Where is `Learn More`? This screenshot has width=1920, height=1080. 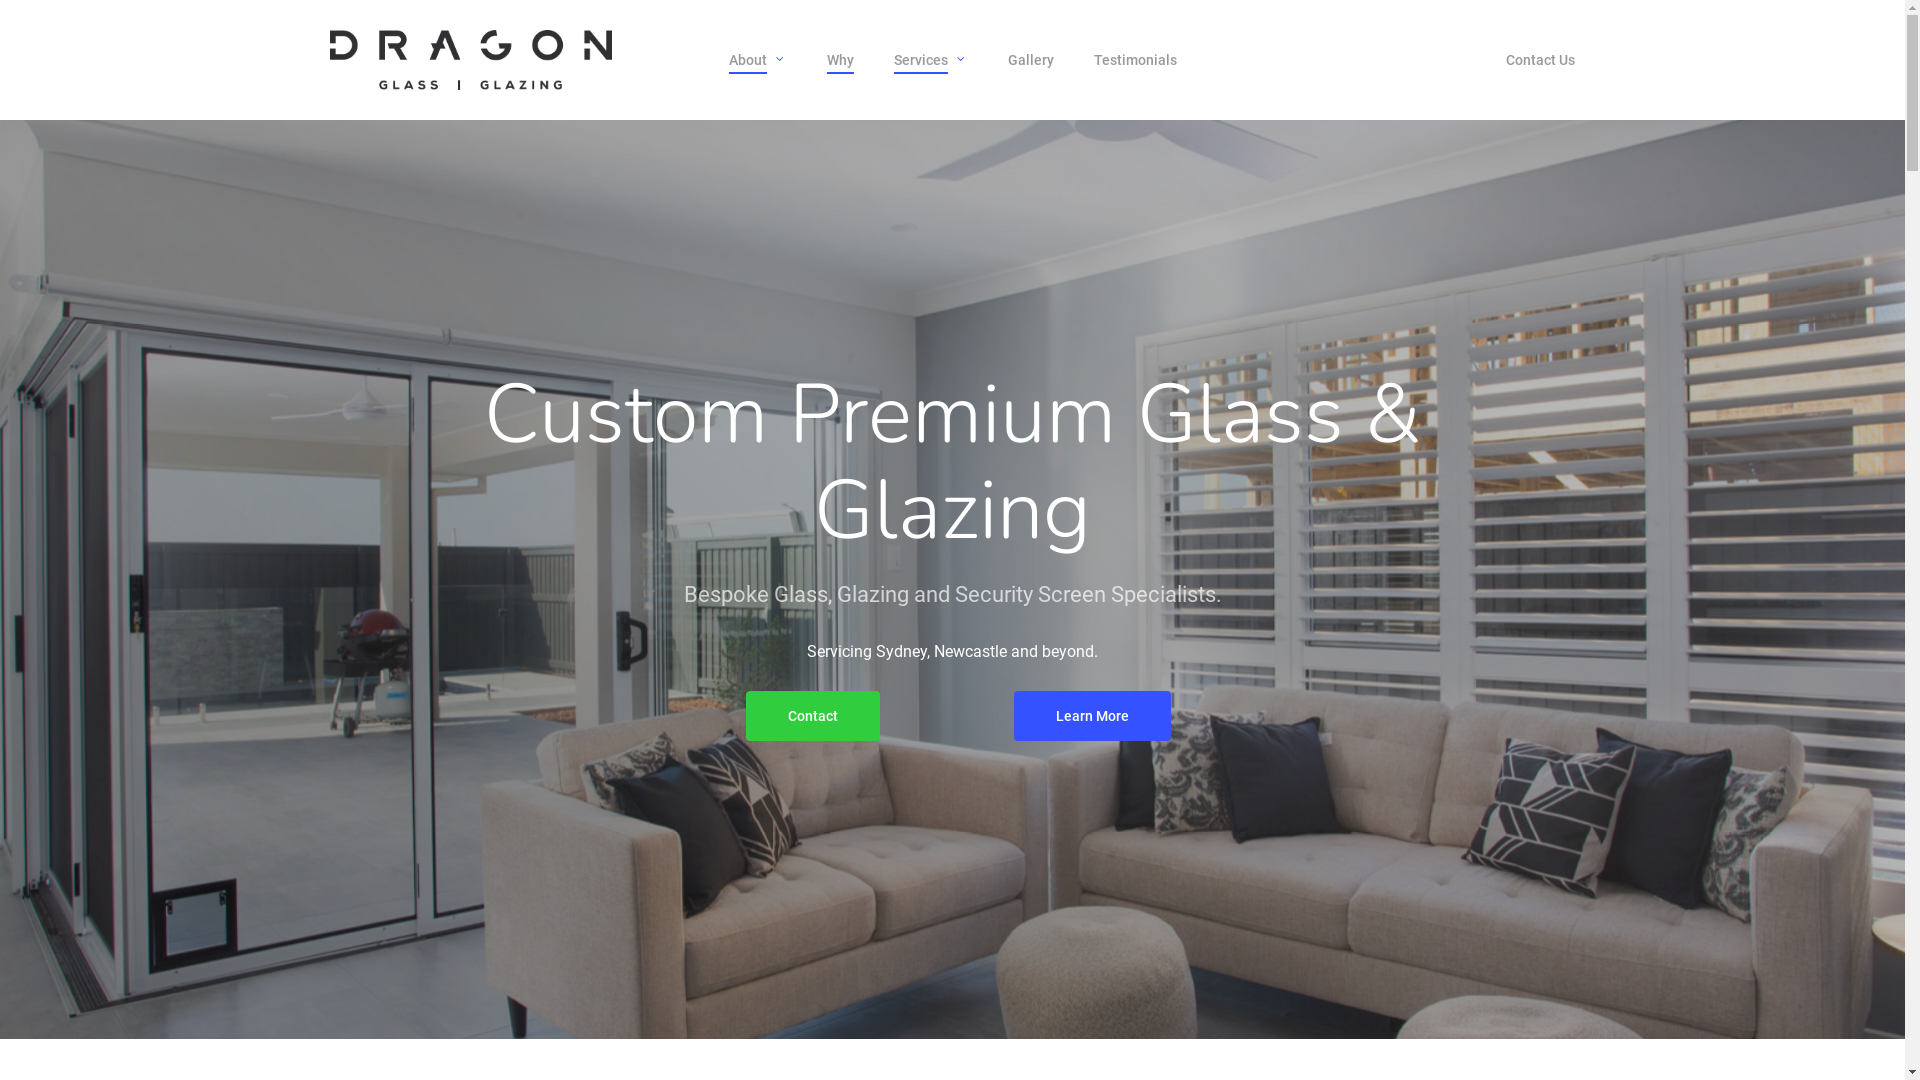 Learn More is located at coordinates (1092, 716).